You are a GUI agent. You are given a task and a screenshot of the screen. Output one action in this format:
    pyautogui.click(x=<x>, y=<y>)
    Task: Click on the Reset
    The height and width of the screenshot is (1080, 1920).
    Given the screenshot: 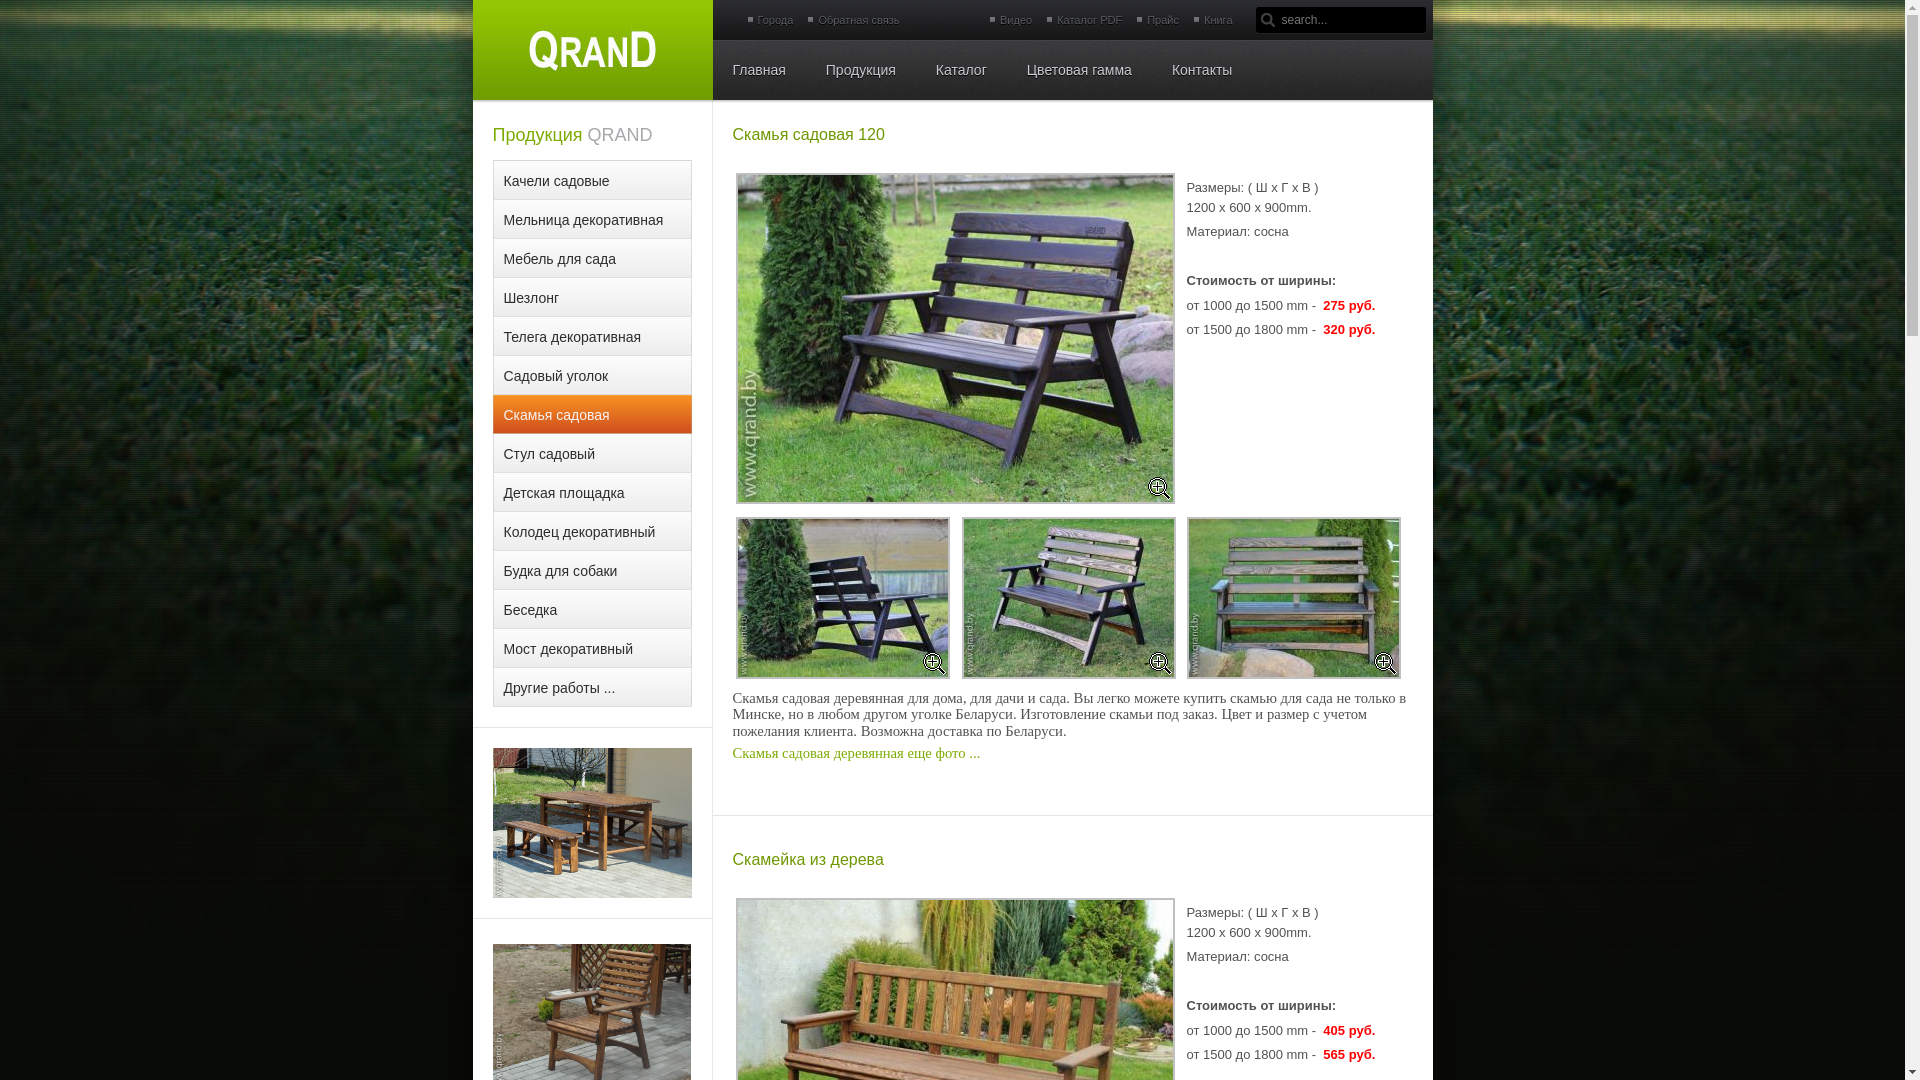 What is the action you would take?
    pyautogui.click(x=11, y=13)
    